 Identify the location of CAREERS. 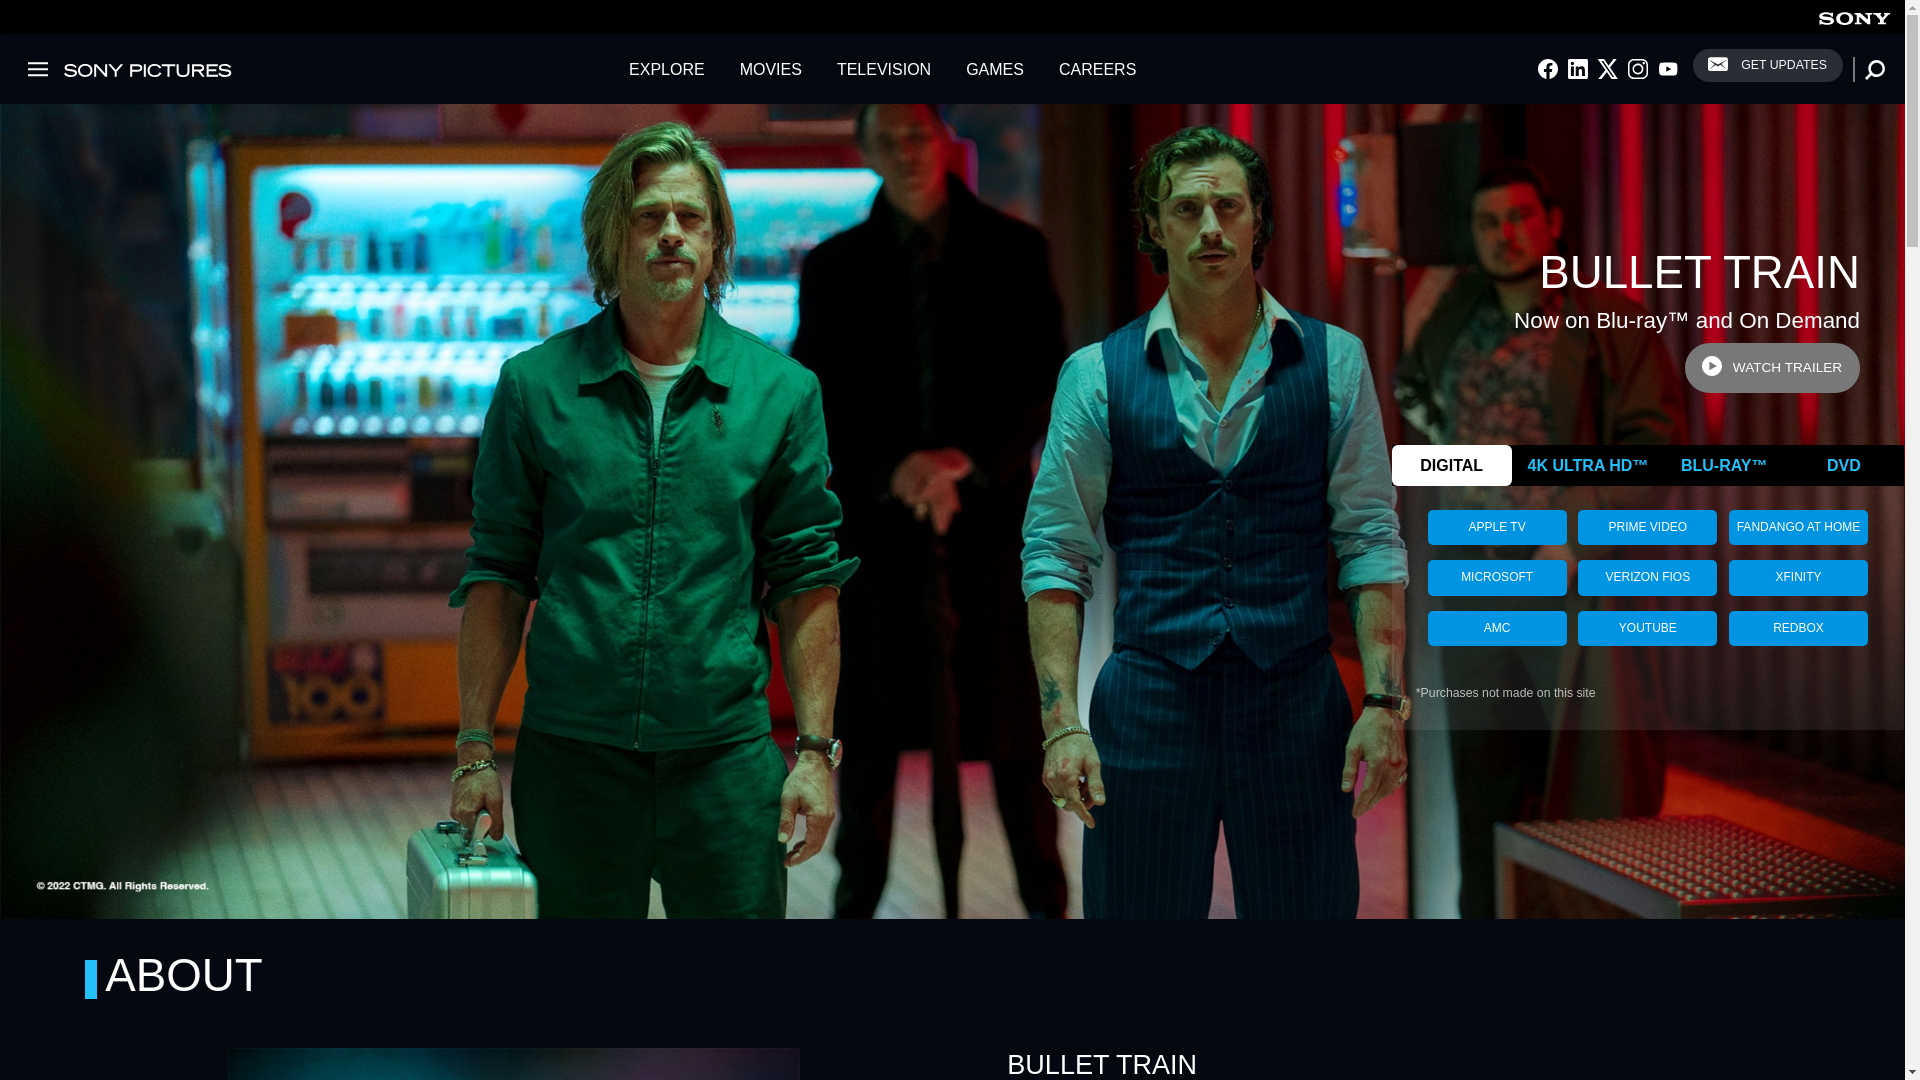
(1097, 68).